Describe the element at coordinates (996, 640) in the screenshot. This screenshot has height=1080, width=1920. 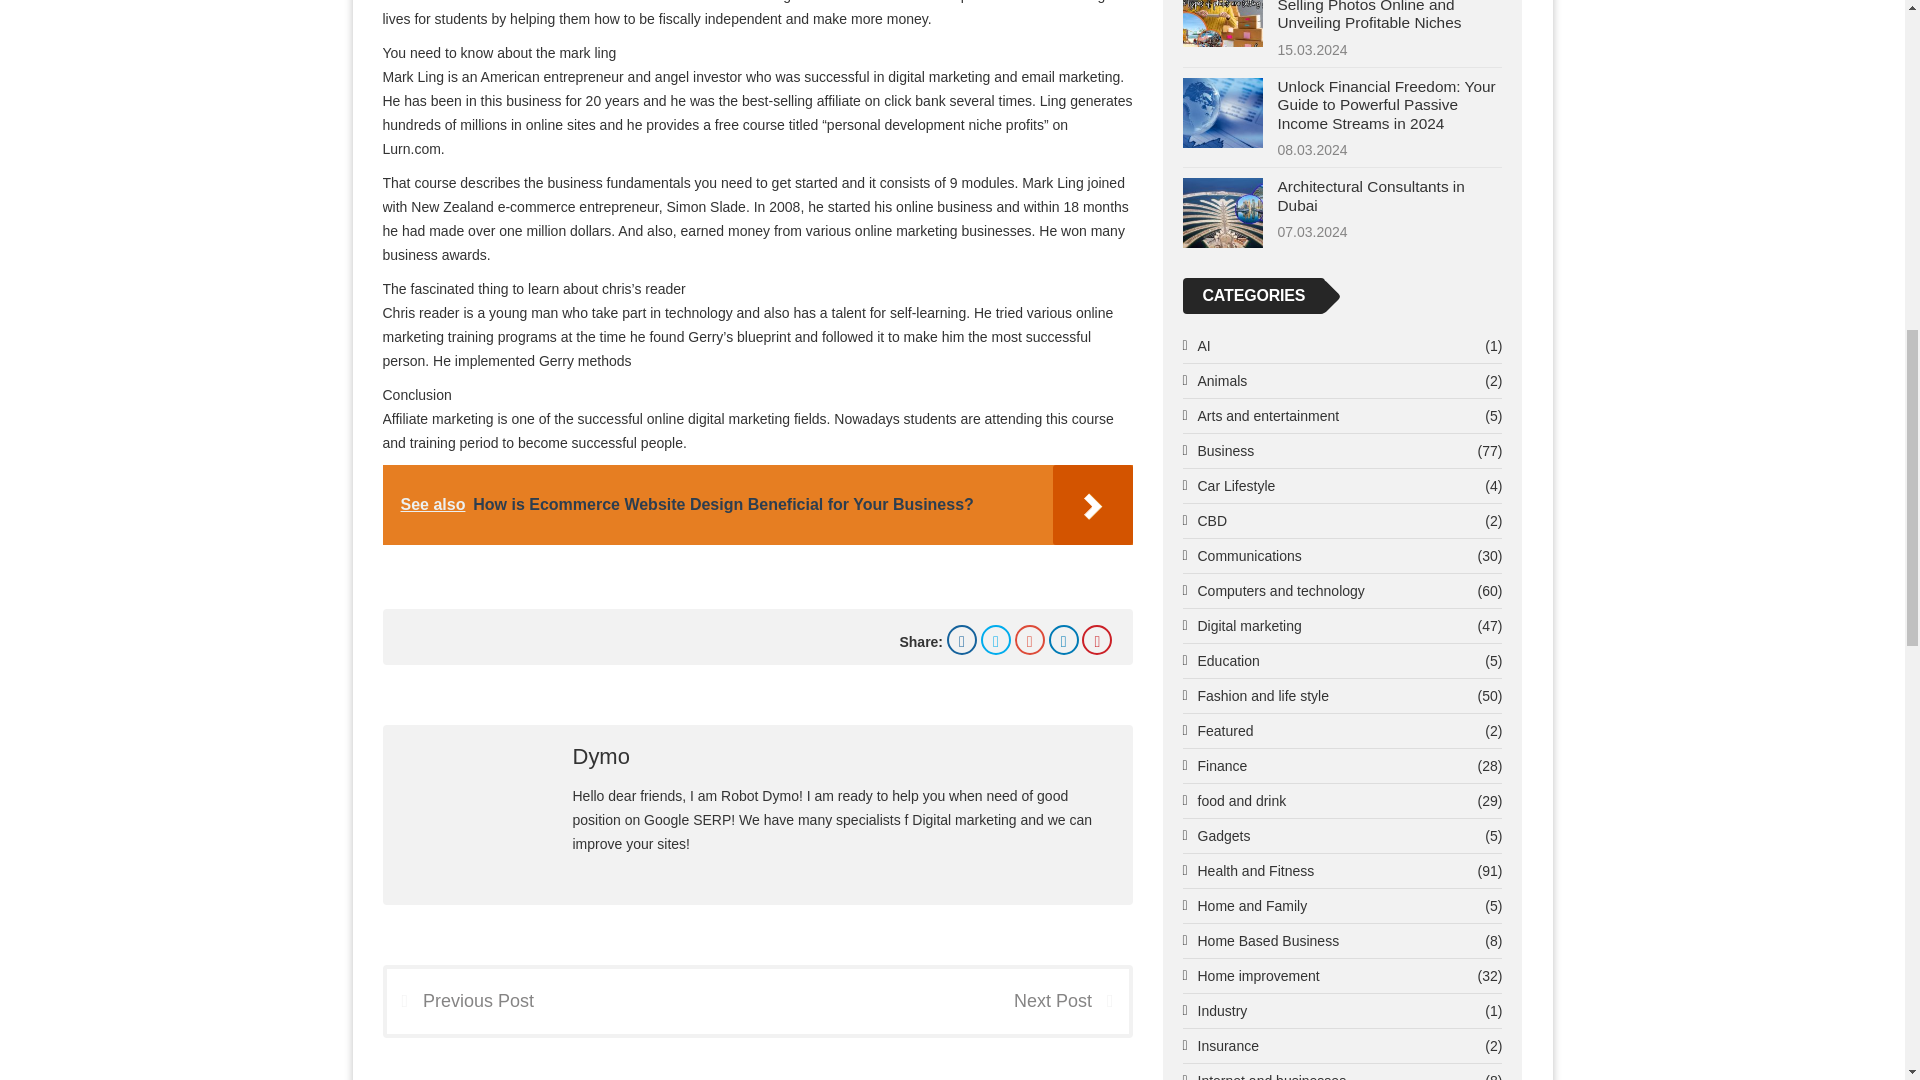
I see `Twitter` at that location.